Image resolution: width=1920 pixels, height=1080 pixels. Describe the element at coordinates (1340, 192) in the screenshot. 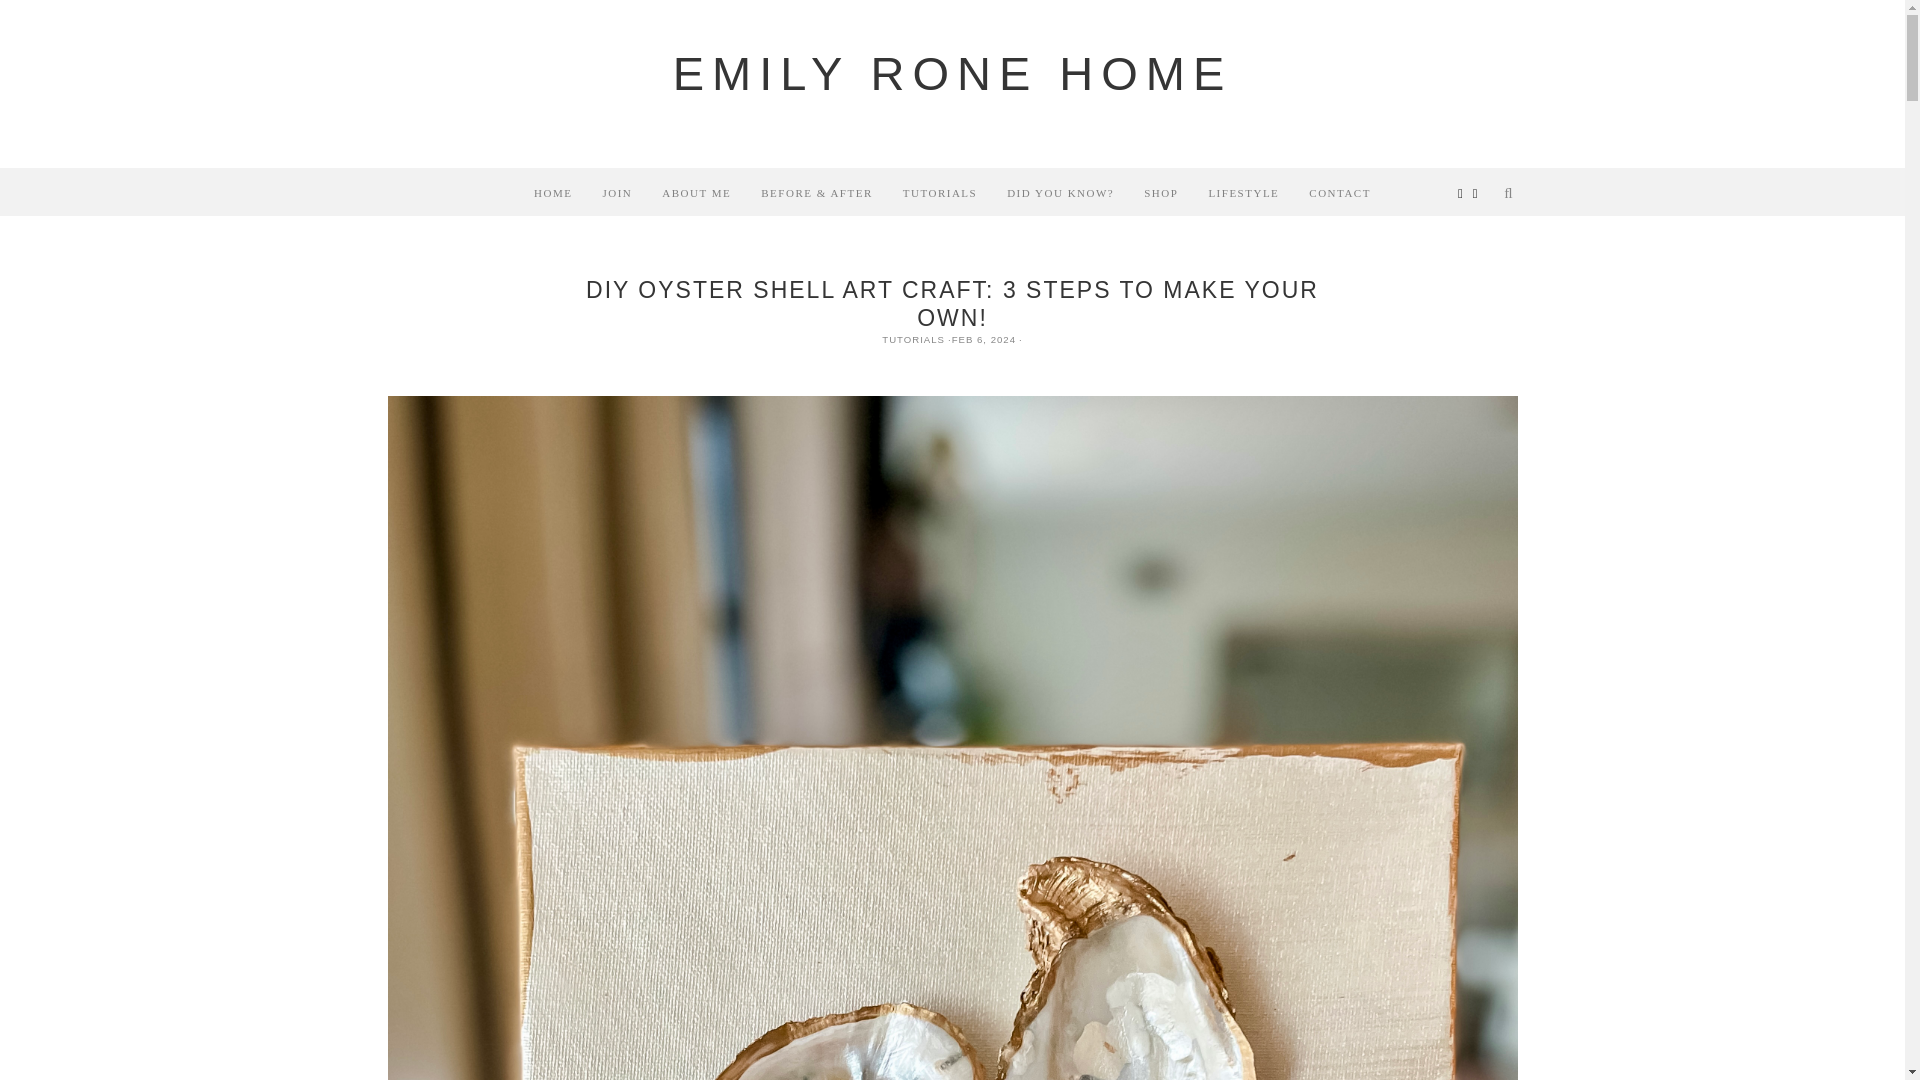

I see `CONTACT` at that location.